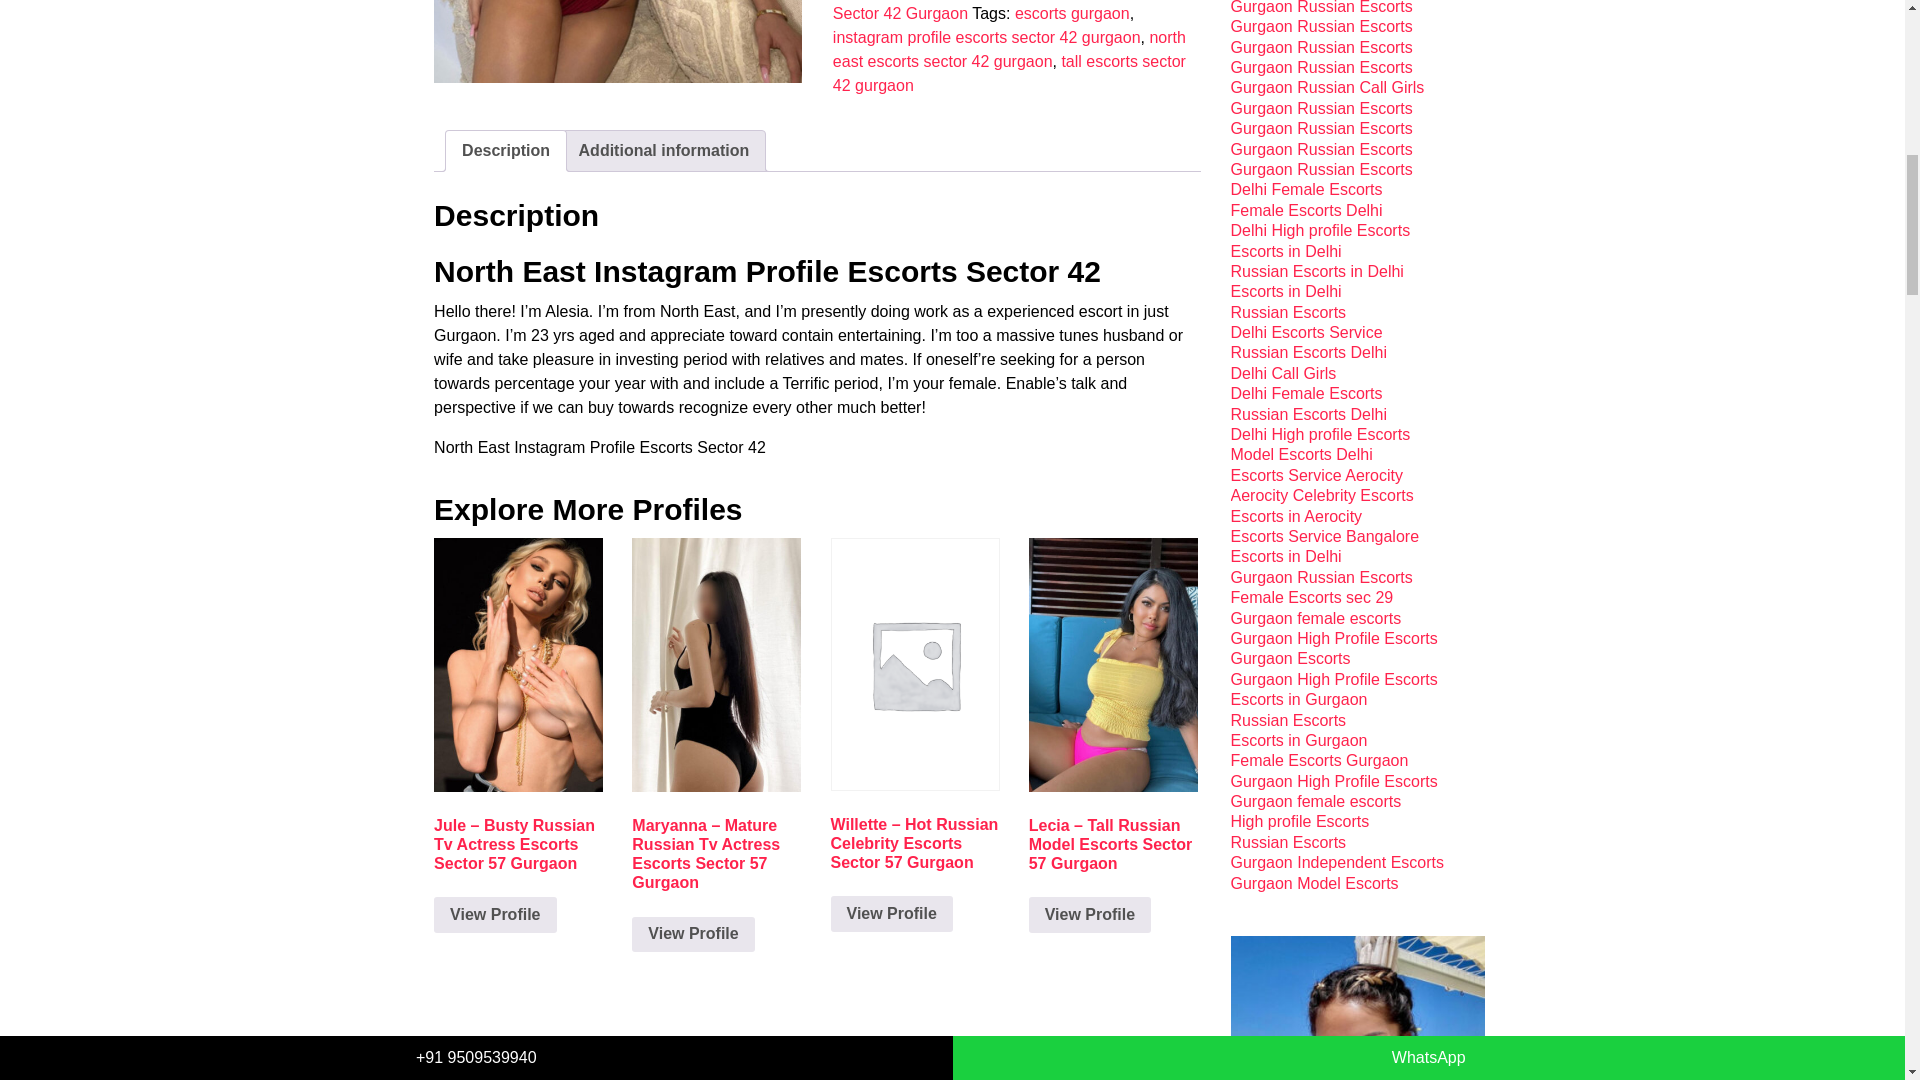  Describe the element at coordinates (1010, 50) in the screenshot. I see `north east escorts sector 42 gurgaon` at that location.